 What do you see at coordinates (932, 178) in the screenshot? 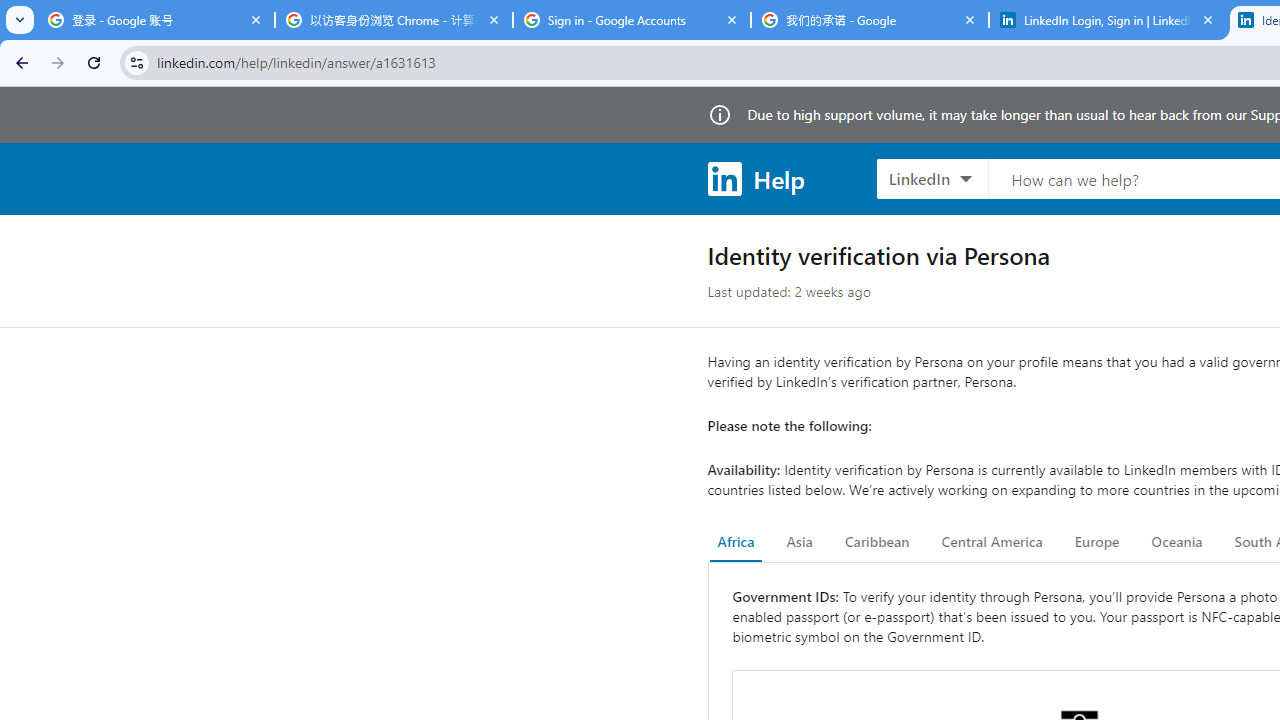
I see `LinkedIn products to search, LinkedIn selected` at bounding box center [932, 178].